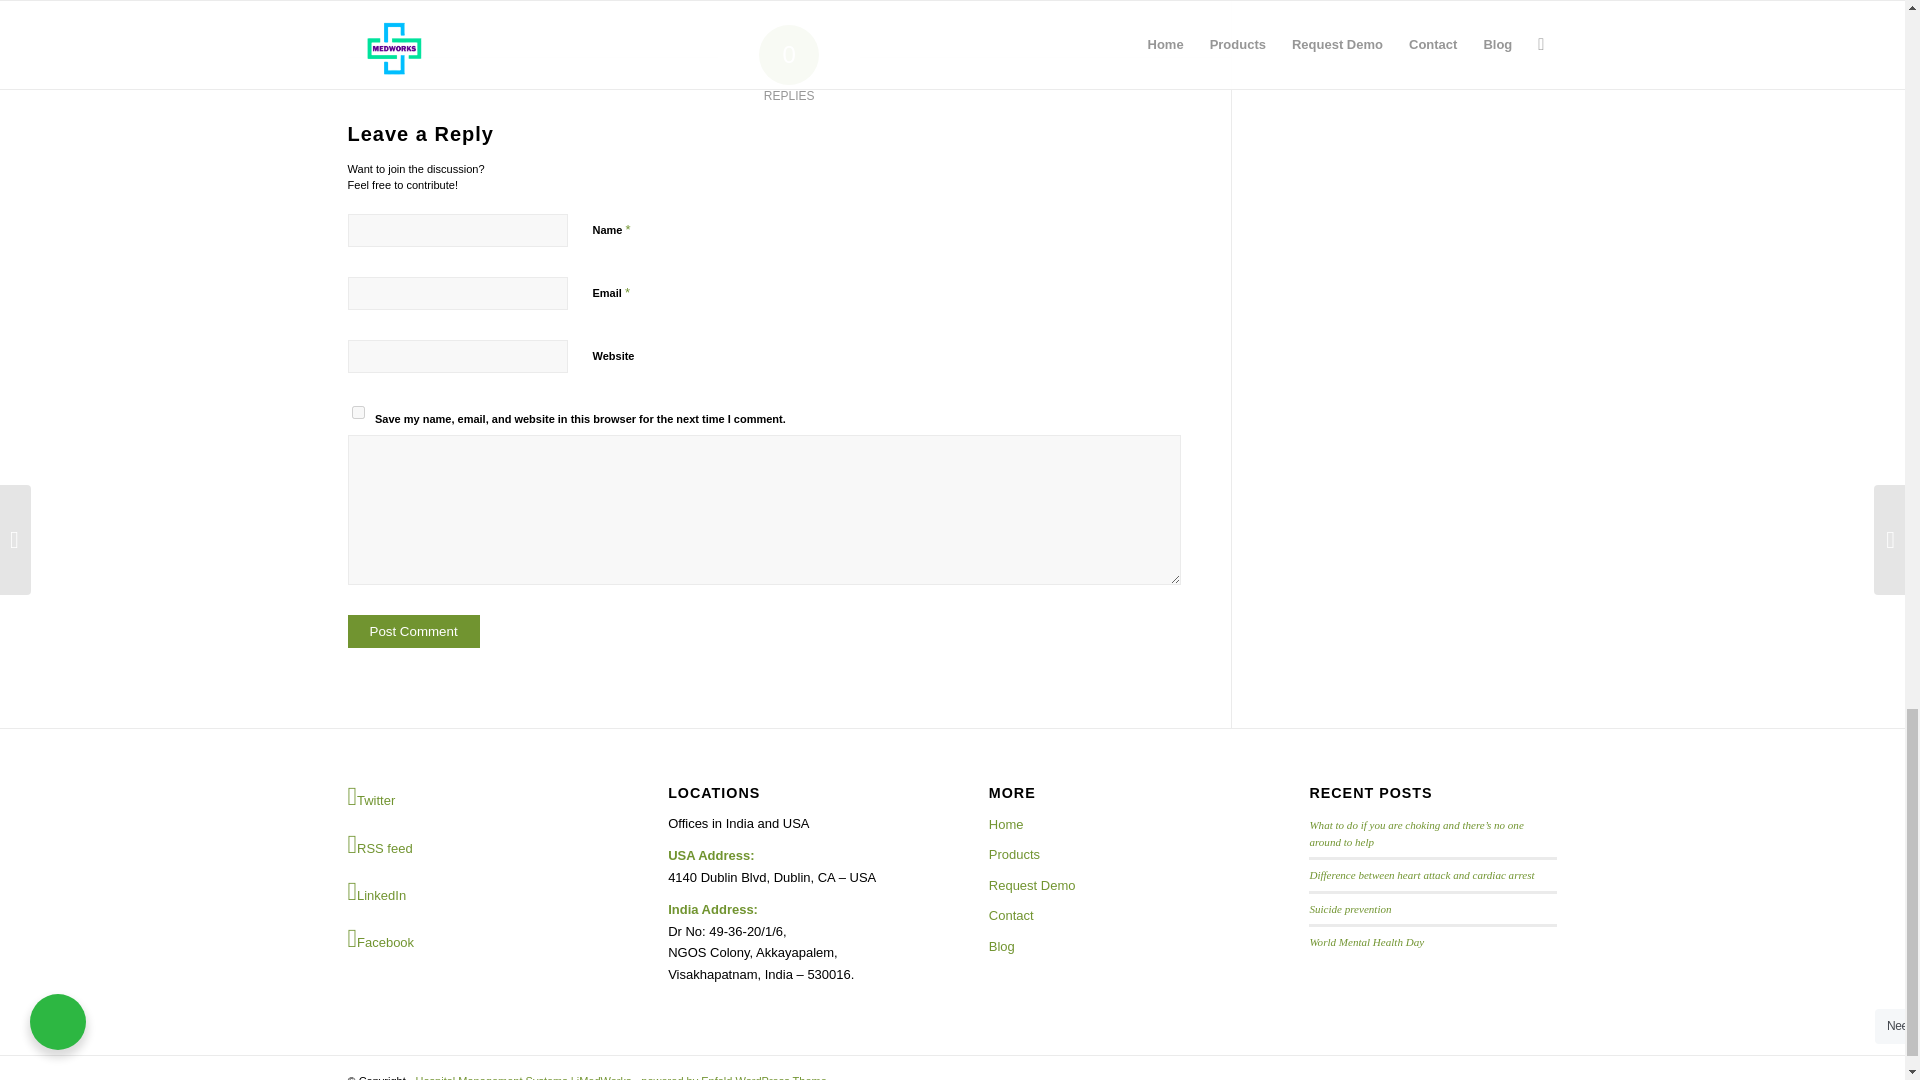 The image size is (1920, 1080). Describe the element at coordinates (414, 631) in the screenshot. I see `Post Comment` at that location.